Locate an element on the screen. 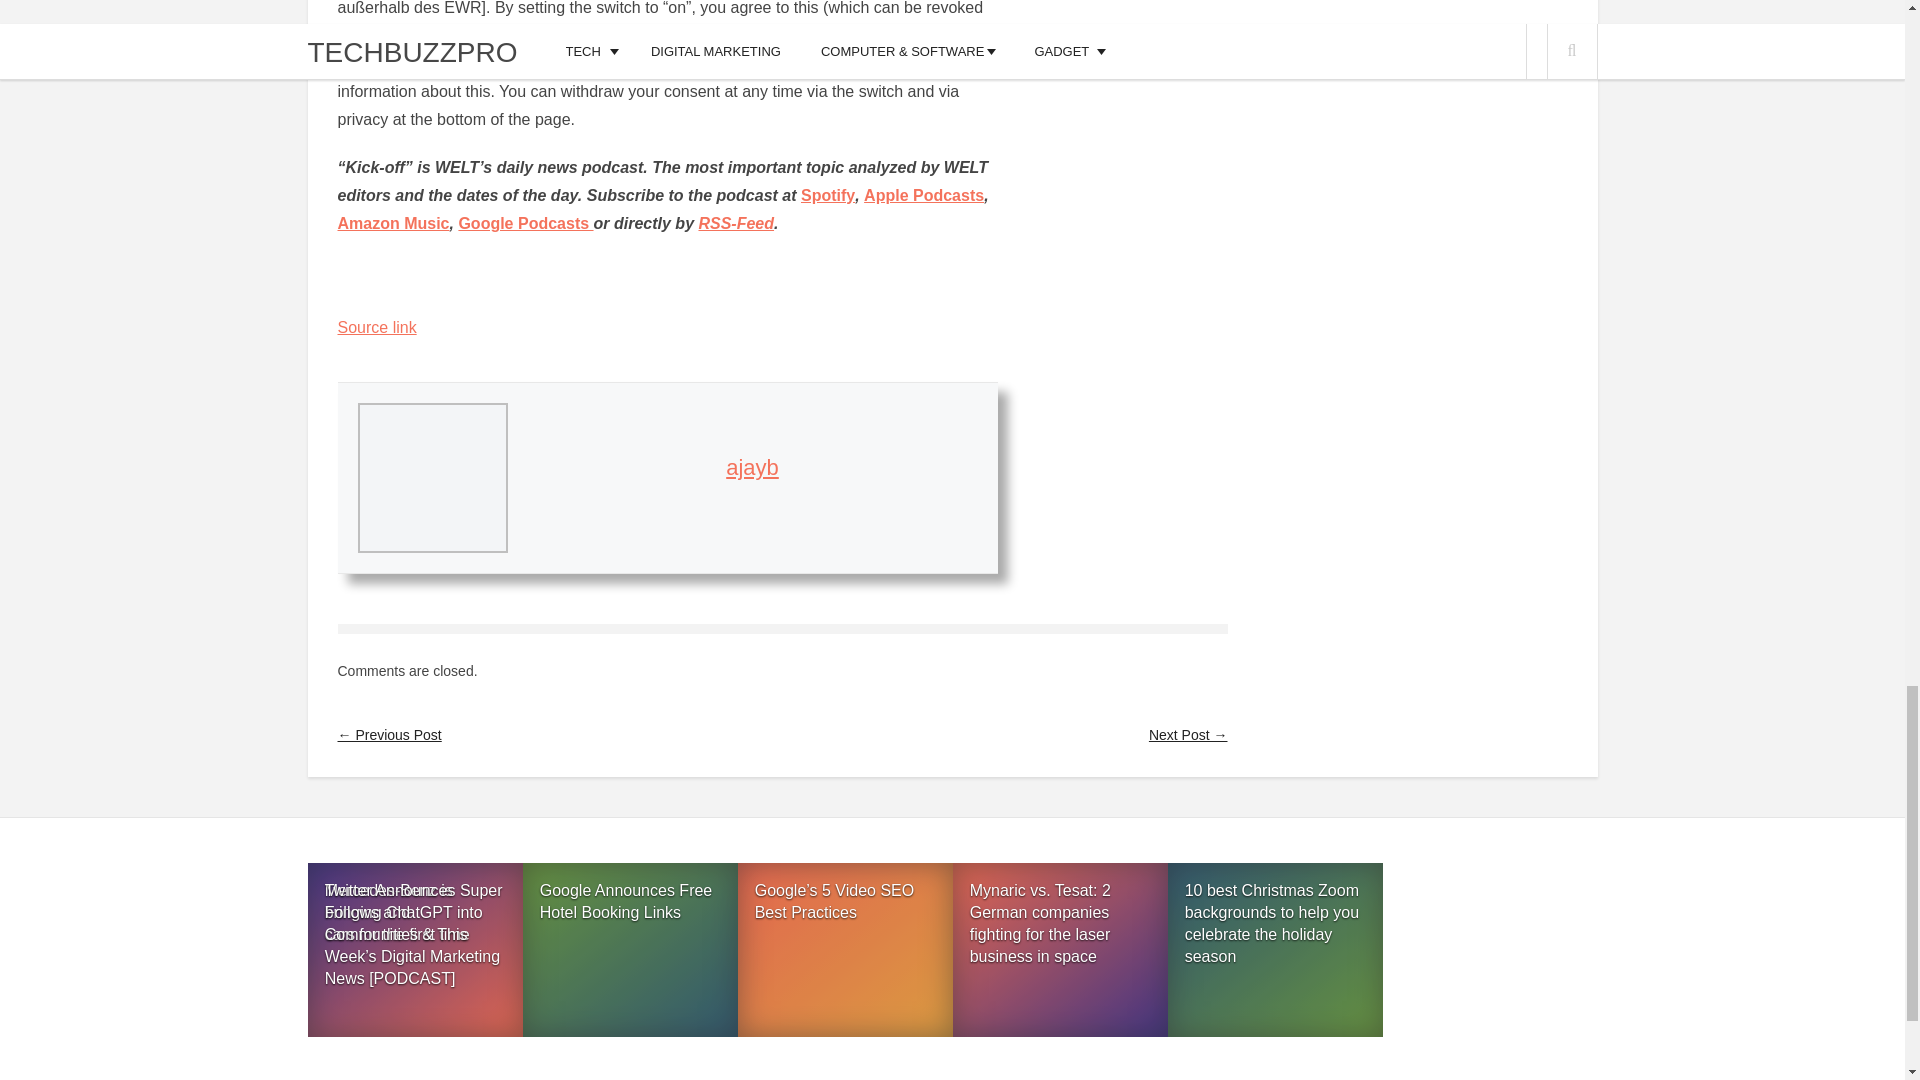 This screenshot has width=1920, height=1080. Amazon Music is located at coordinates (393, 223).